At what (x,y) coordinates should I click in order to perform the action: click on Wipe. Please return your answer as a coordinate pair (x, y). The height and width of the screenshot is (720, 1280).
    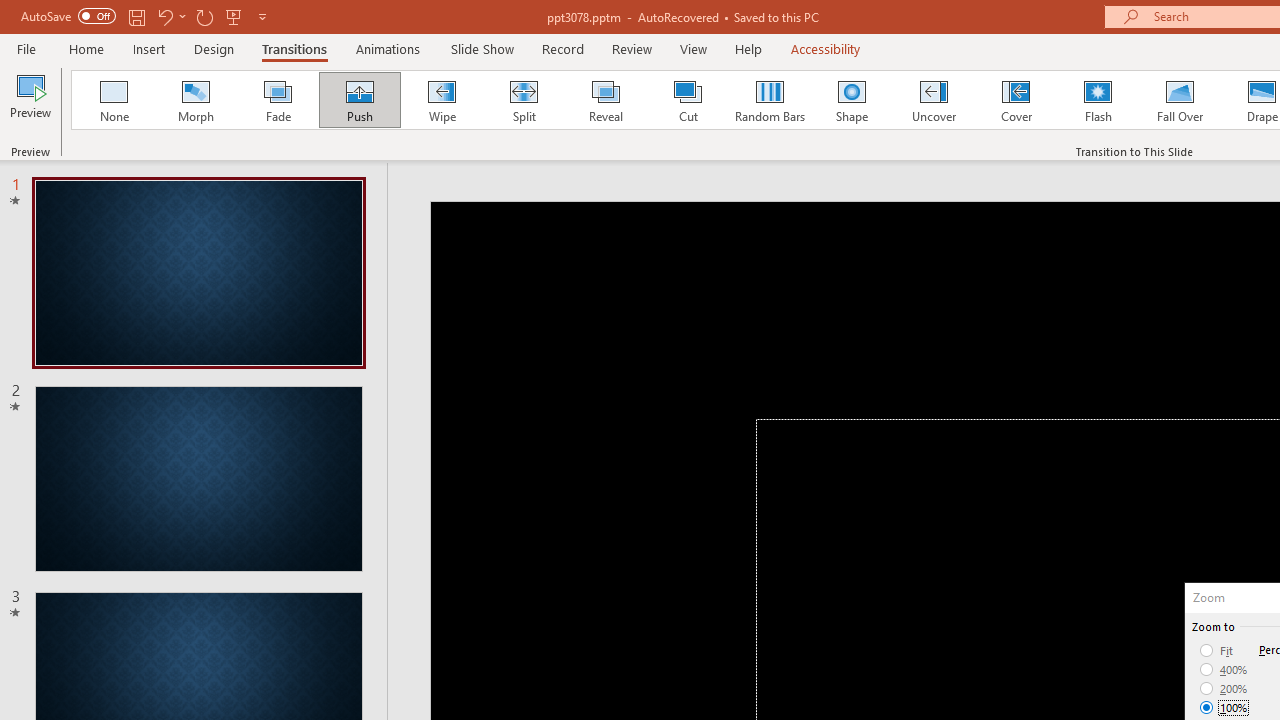
    Looking at the image, I should click on (441, 100).